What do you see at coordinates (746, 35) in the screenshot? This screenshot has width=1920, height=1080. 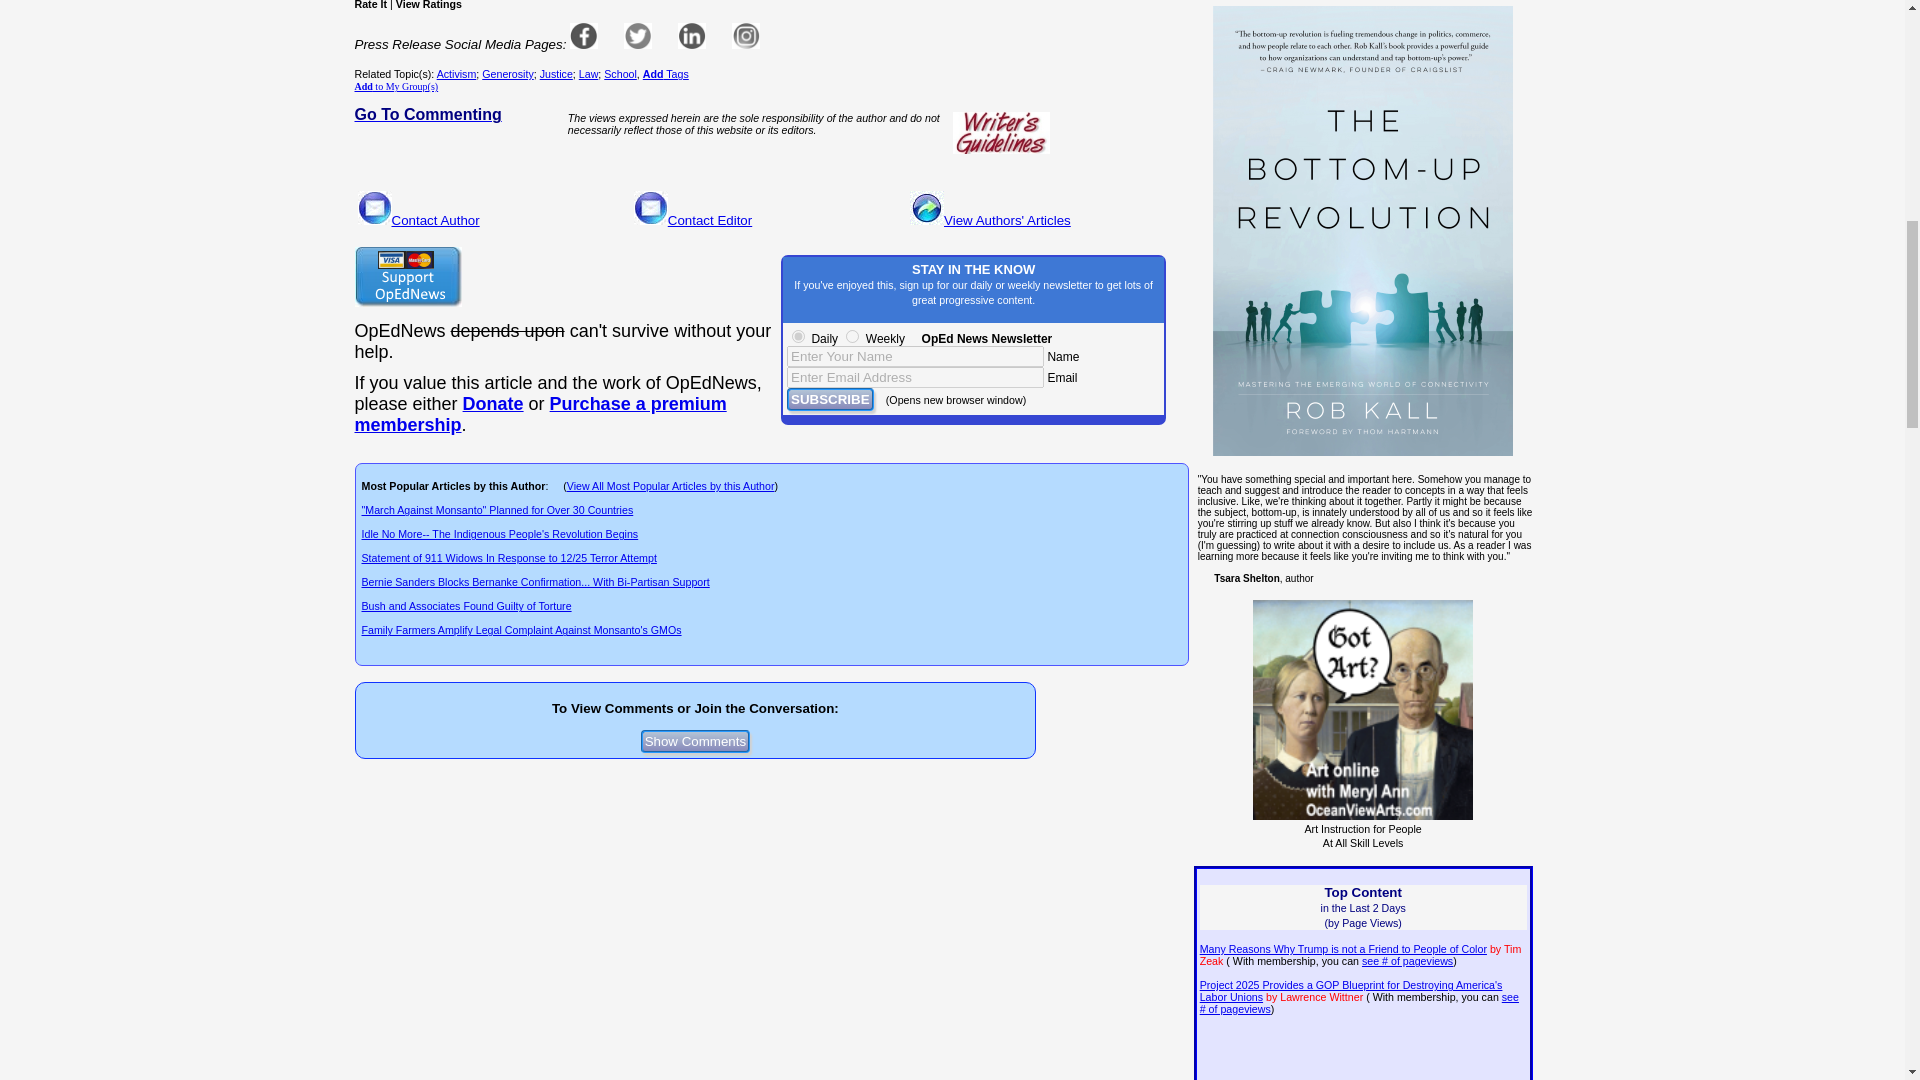 I see `Instagram page url on login Profile not filled in` at bounding box center [746, 35].